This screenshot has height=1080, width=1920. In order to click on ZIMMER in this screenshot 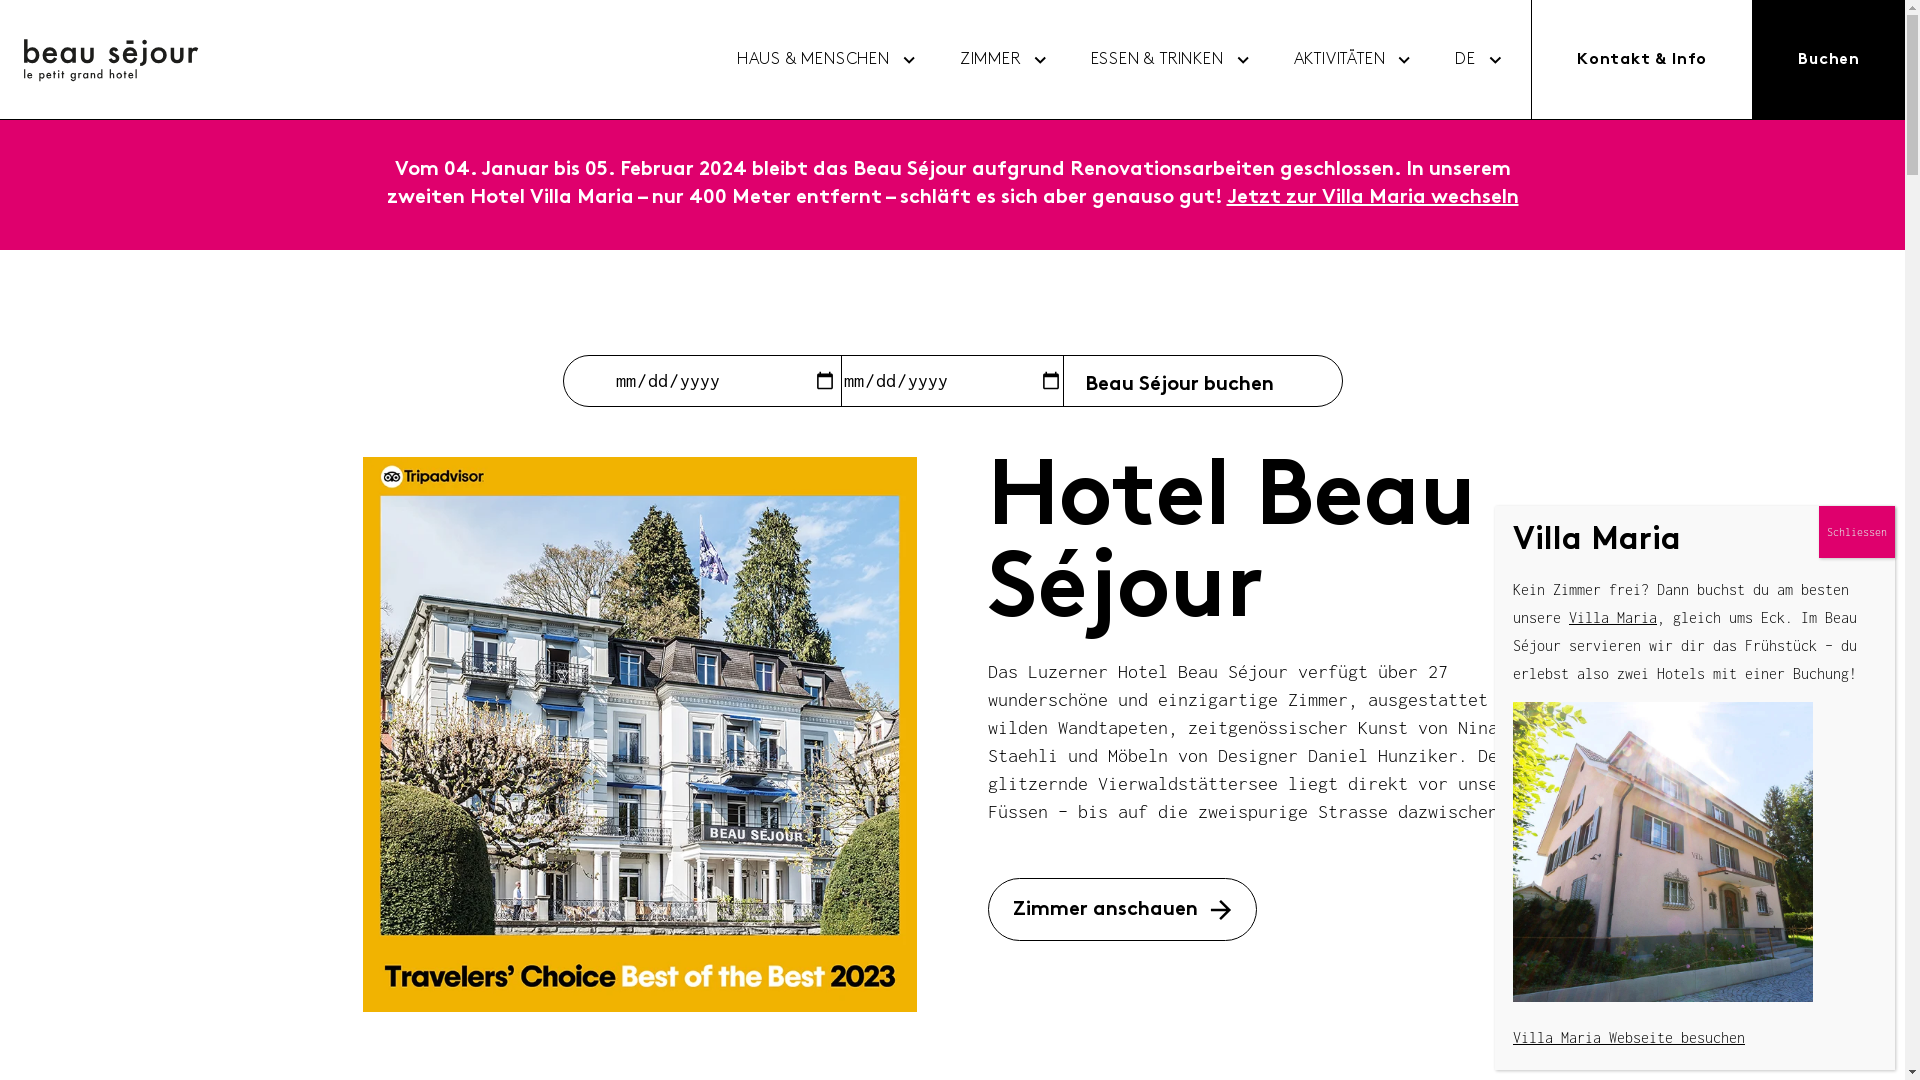, I will do `click(990, 60)`.